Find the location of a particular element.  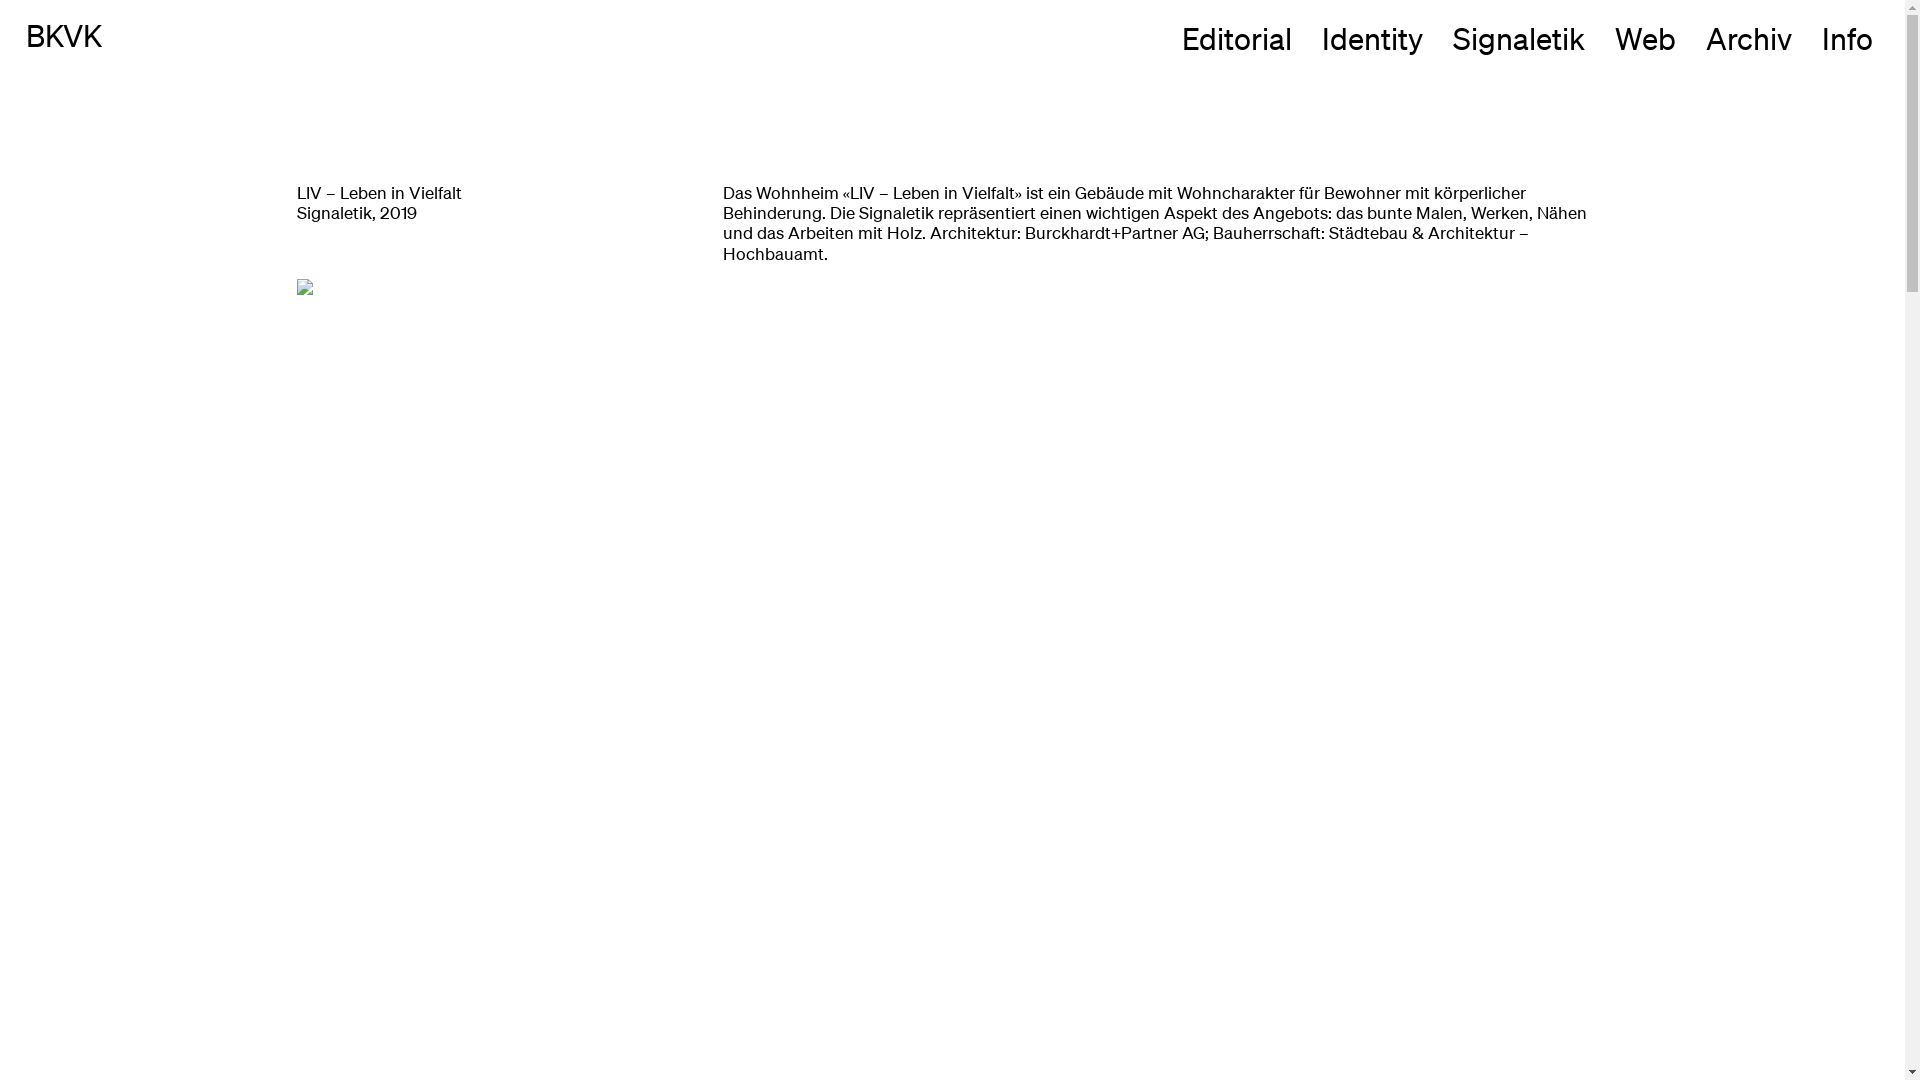

Web is located at coordinates (1646, 38).